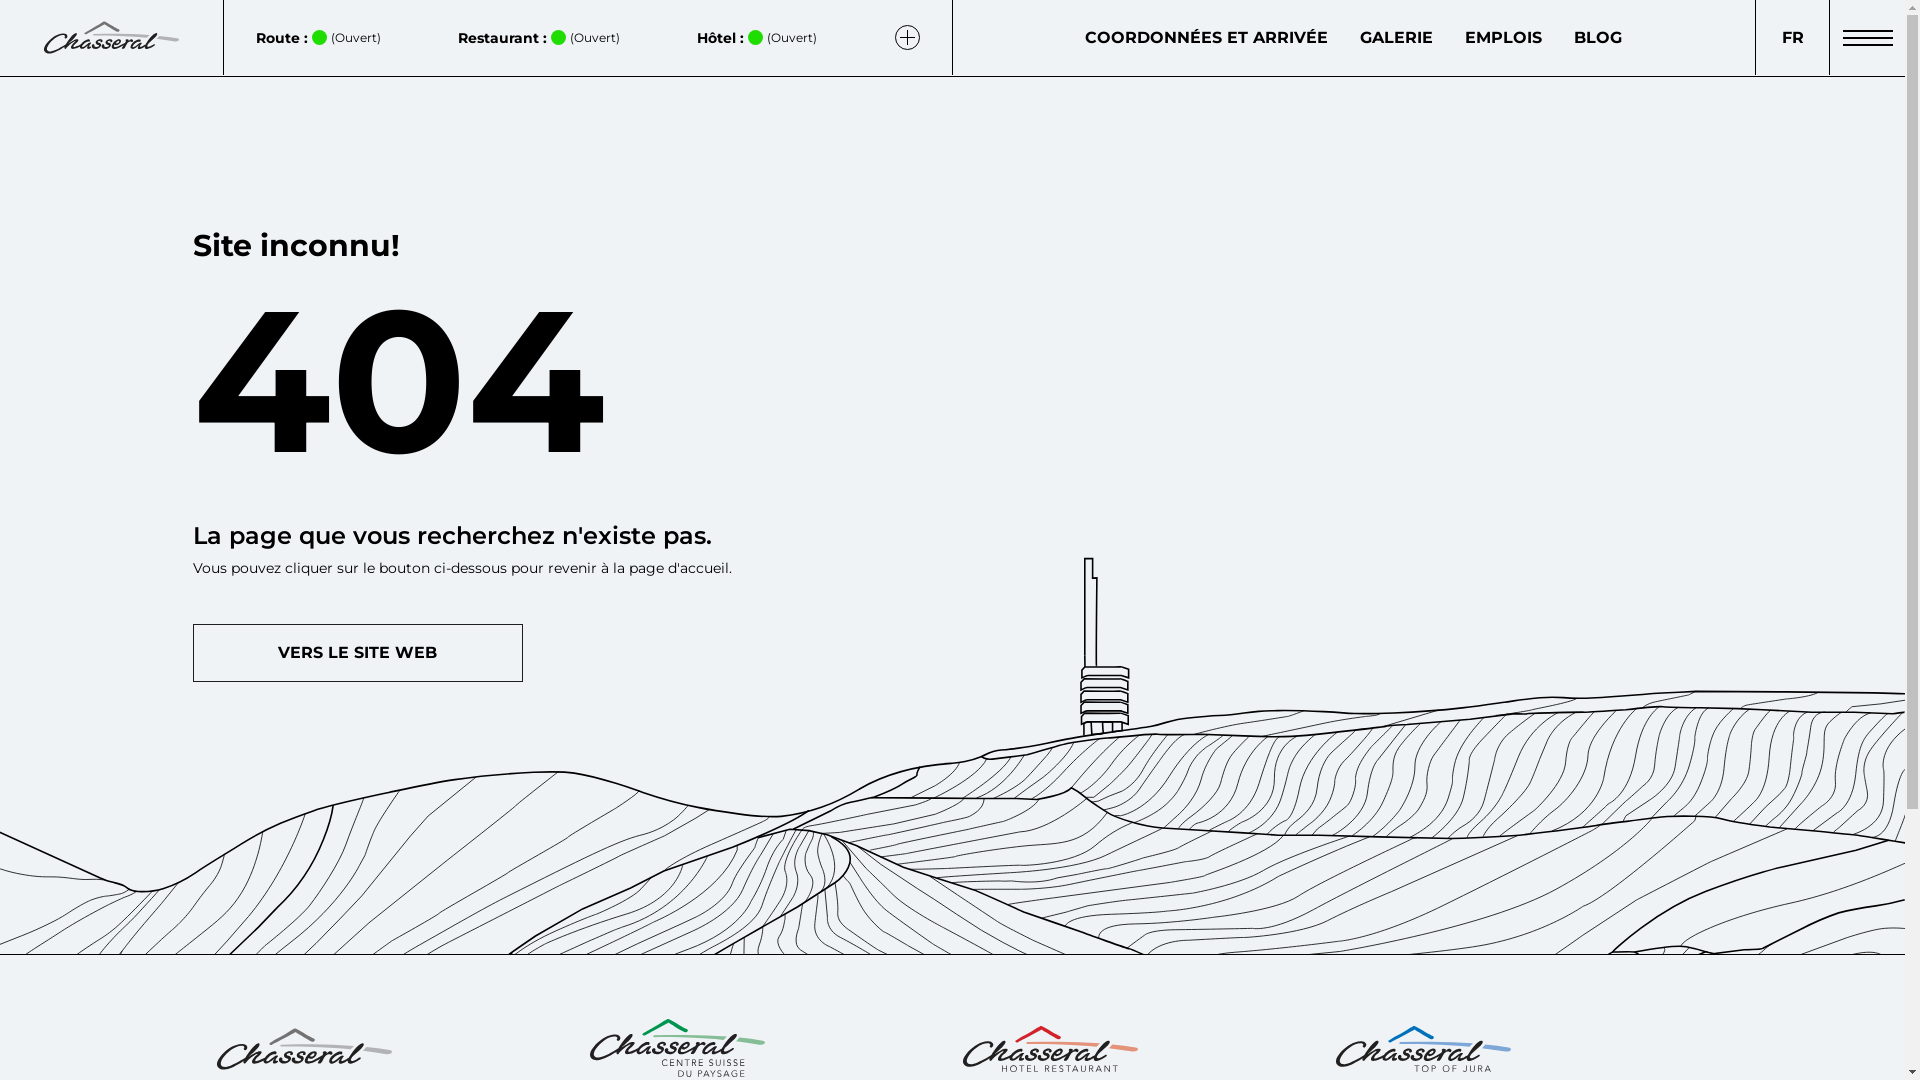 The width and height of the screenshot is (1920, 1080). What do you see at coordinates (1396, 38) in the screenshot?
I see `GALERIE` at bounding box center [1396, 38].